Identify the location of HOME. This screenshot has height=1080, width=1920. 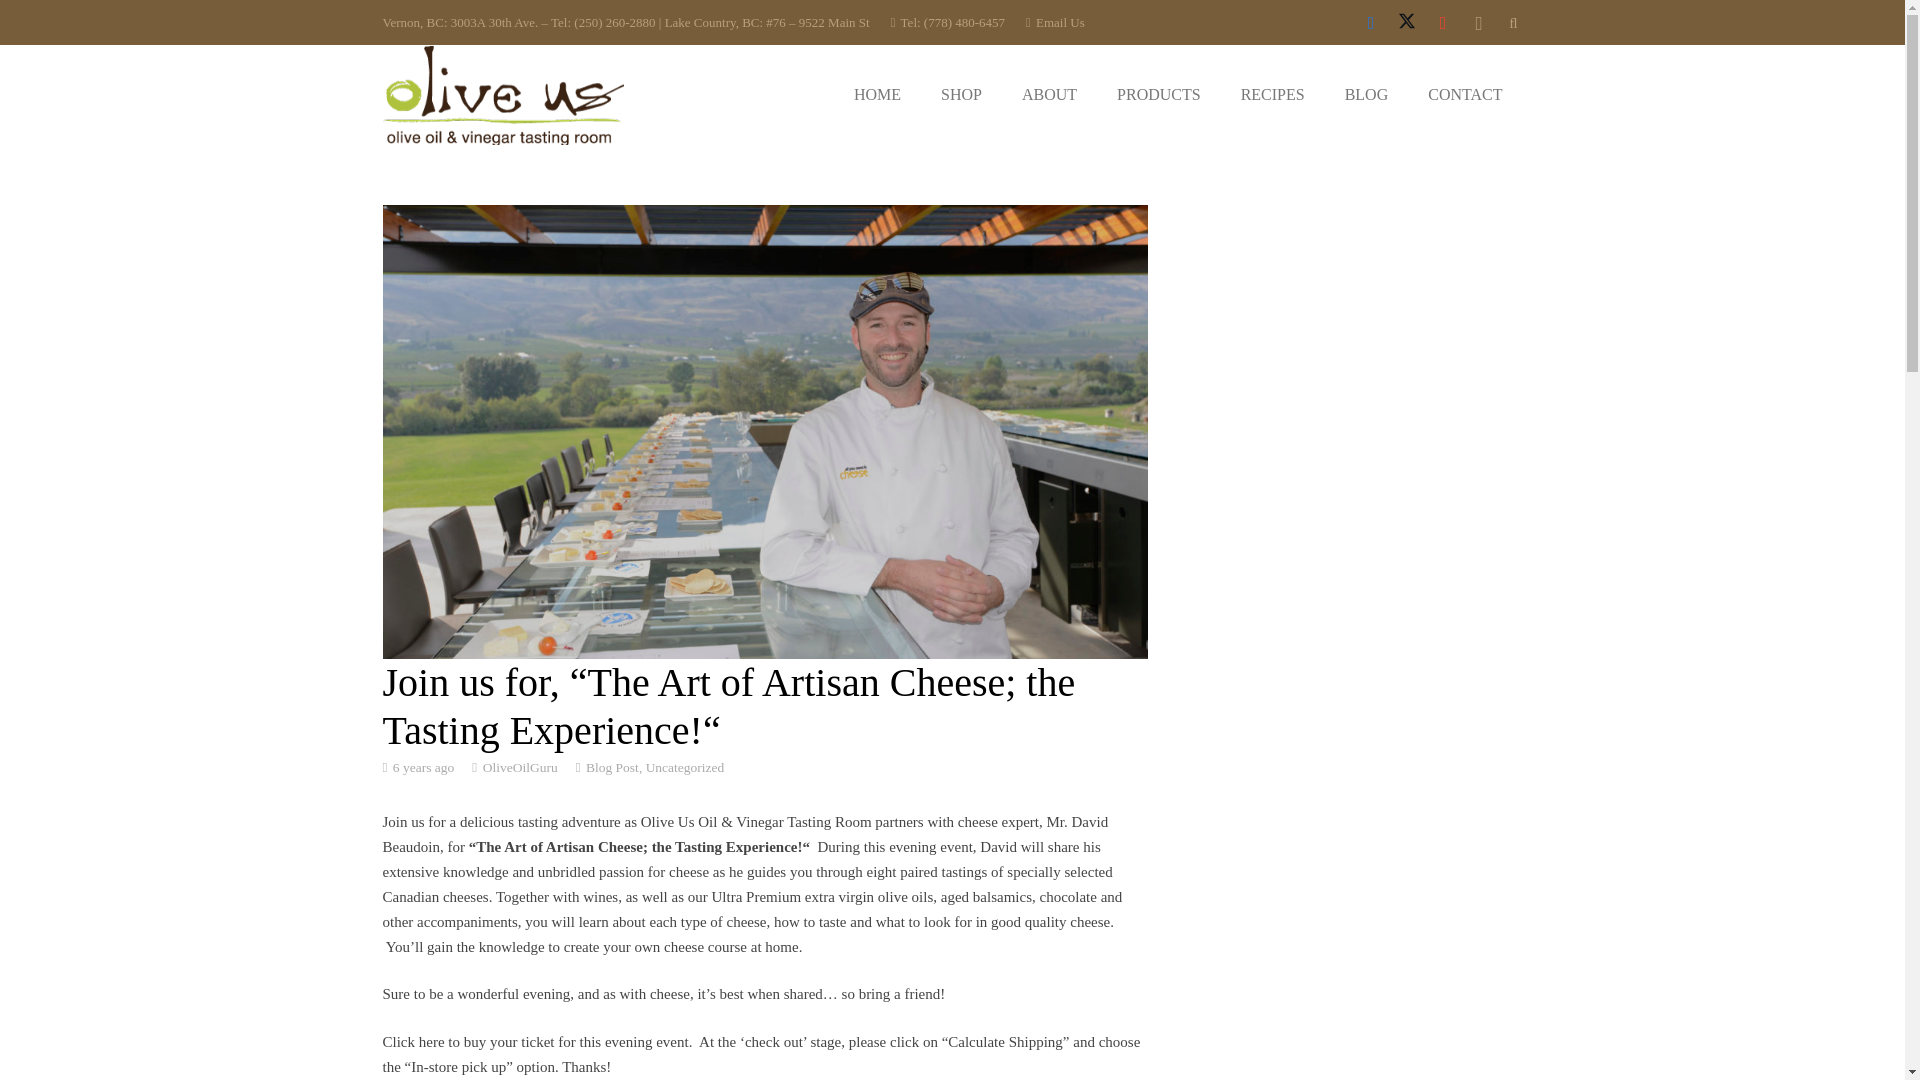
(877, 94).